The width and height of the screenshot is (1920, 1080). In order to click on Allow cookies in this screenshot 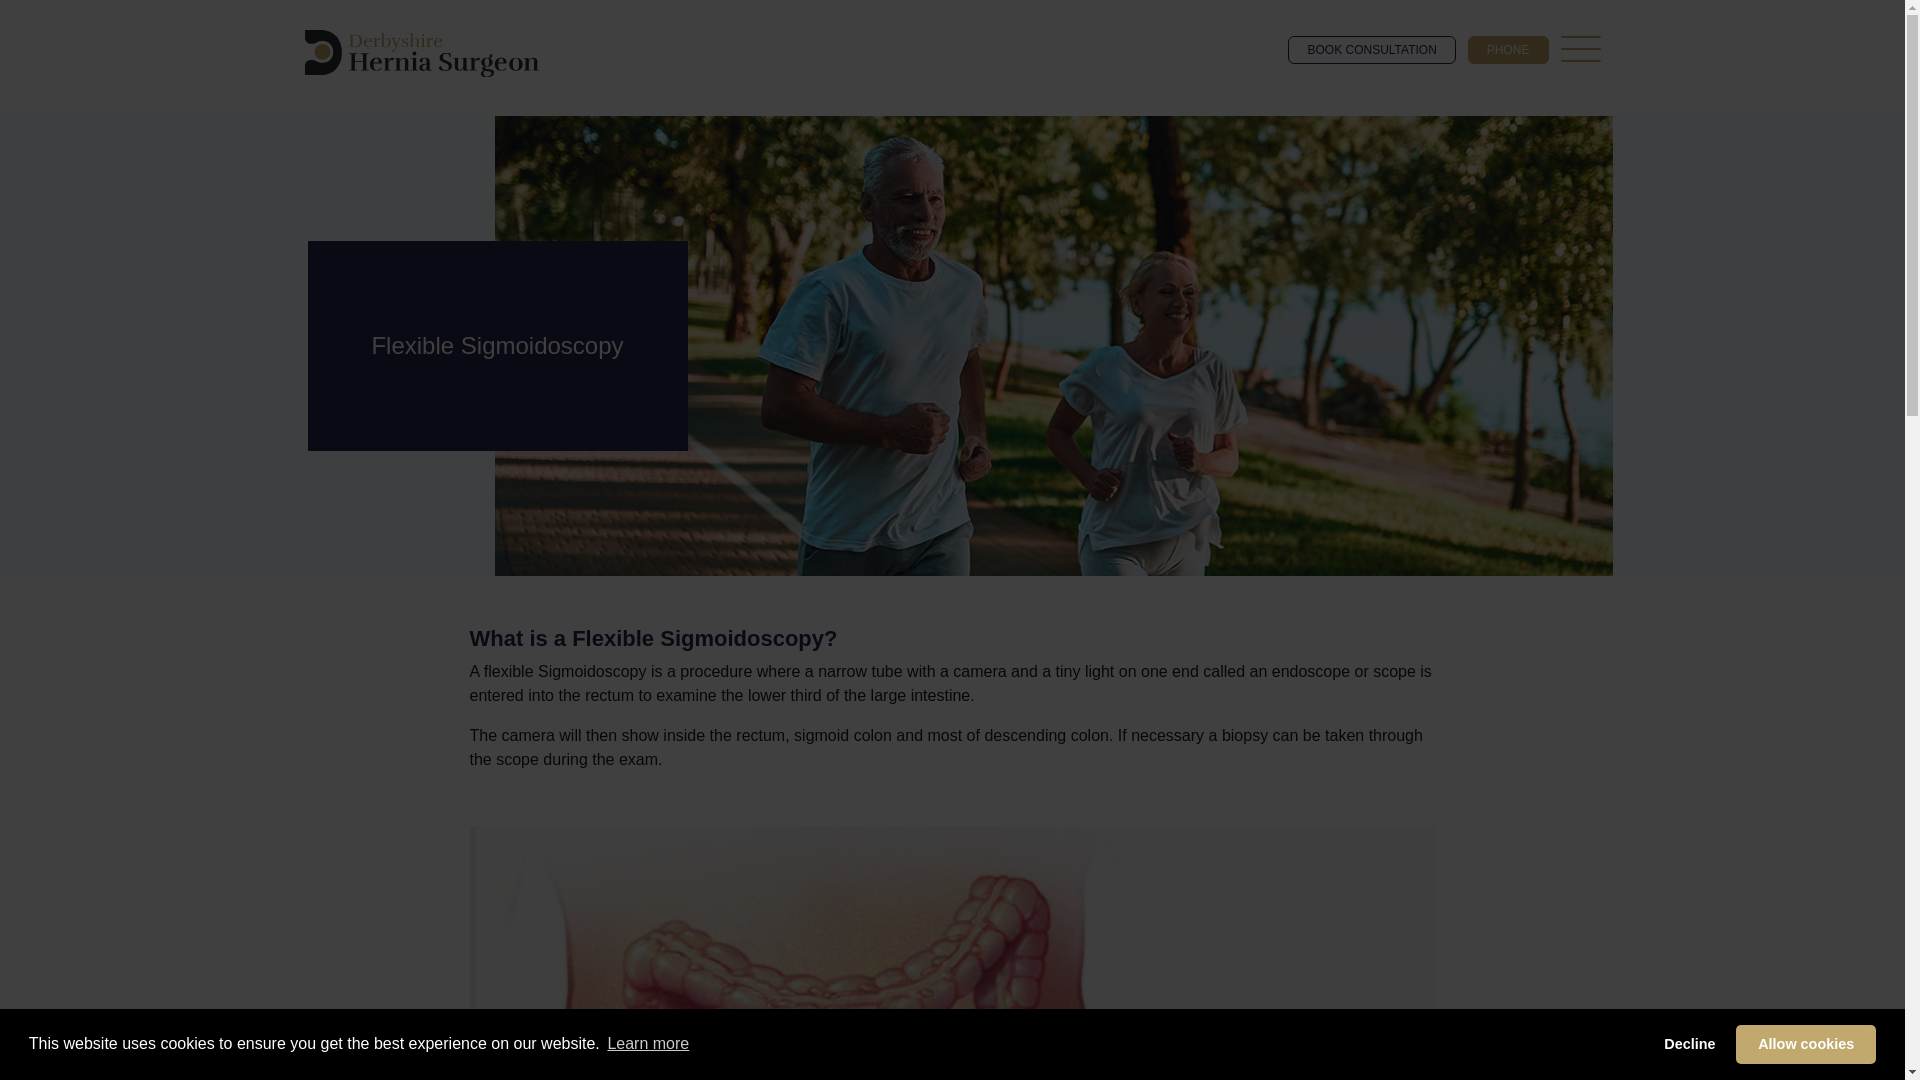, I will do `click(1805, 1043)`.